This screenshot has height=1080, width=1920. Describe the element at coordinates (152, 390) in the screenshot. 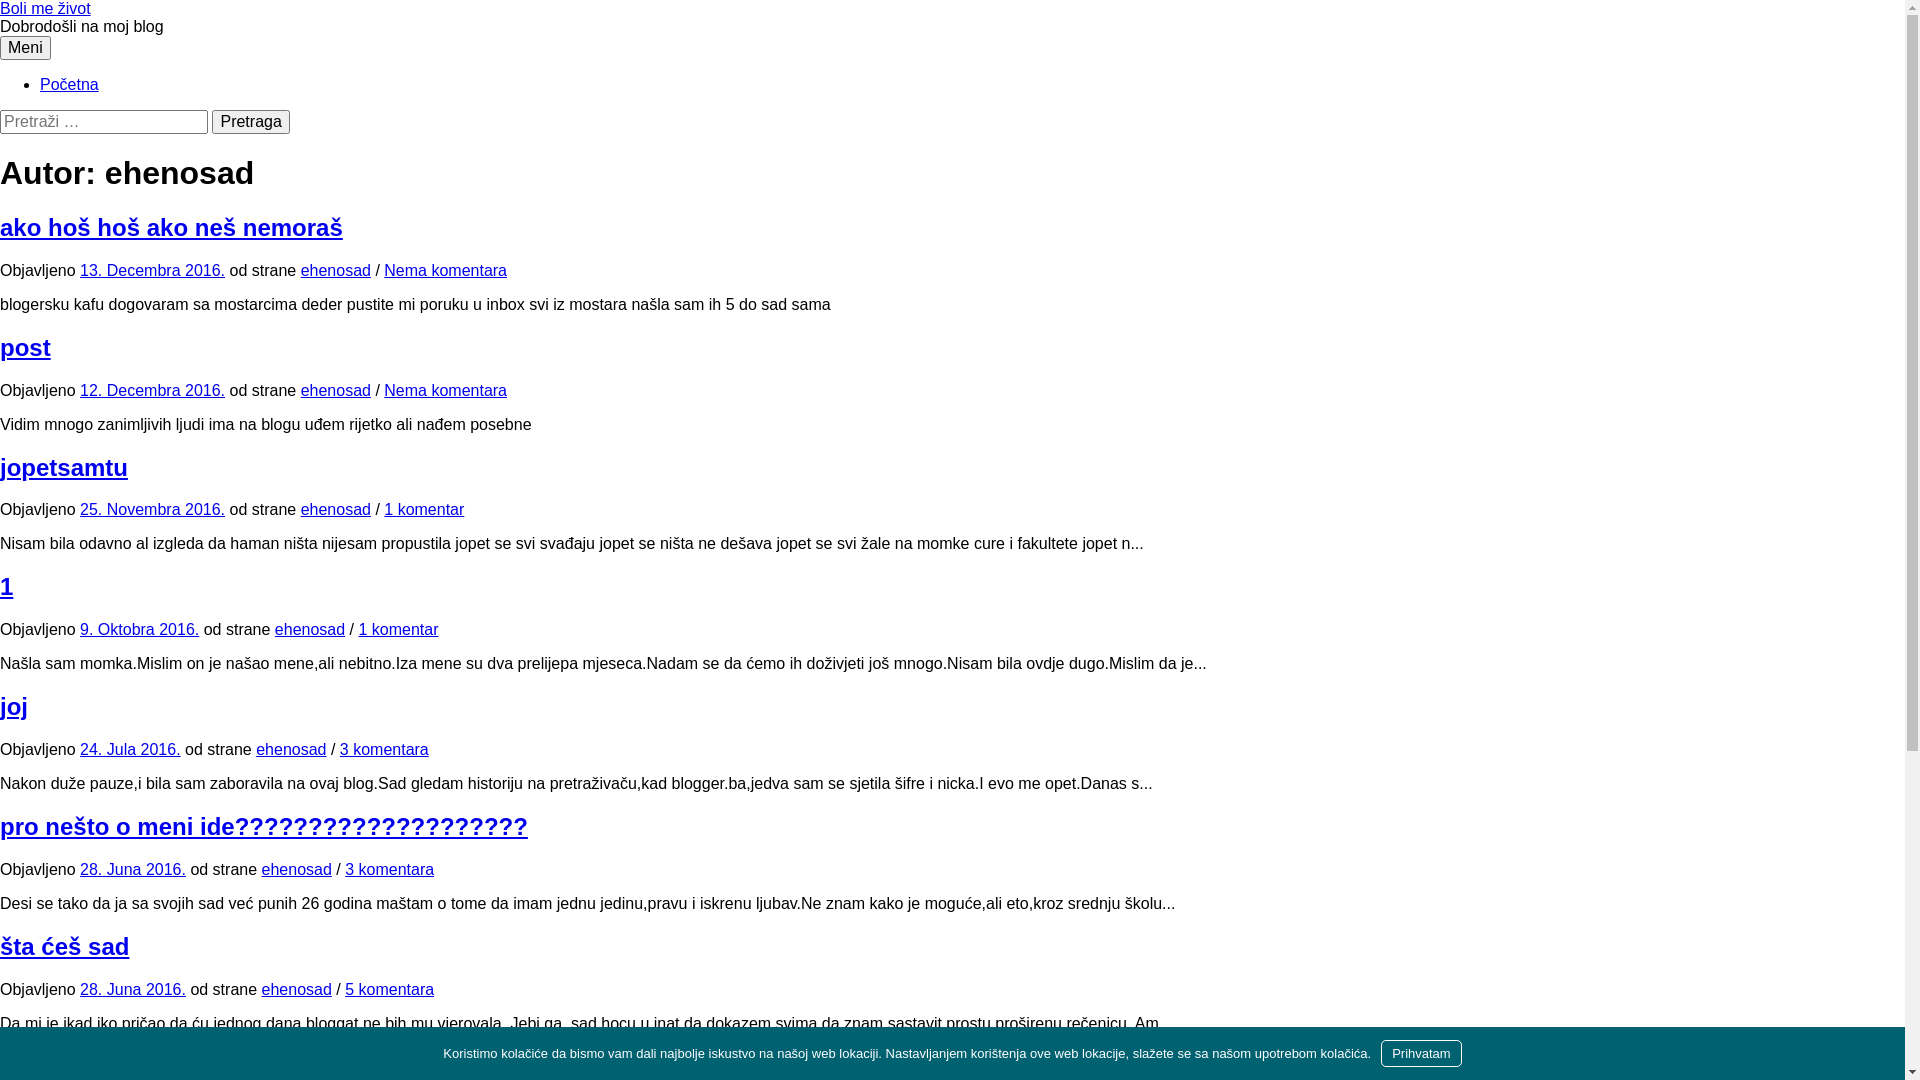

I see `12. Decembra 2016.` at that location.